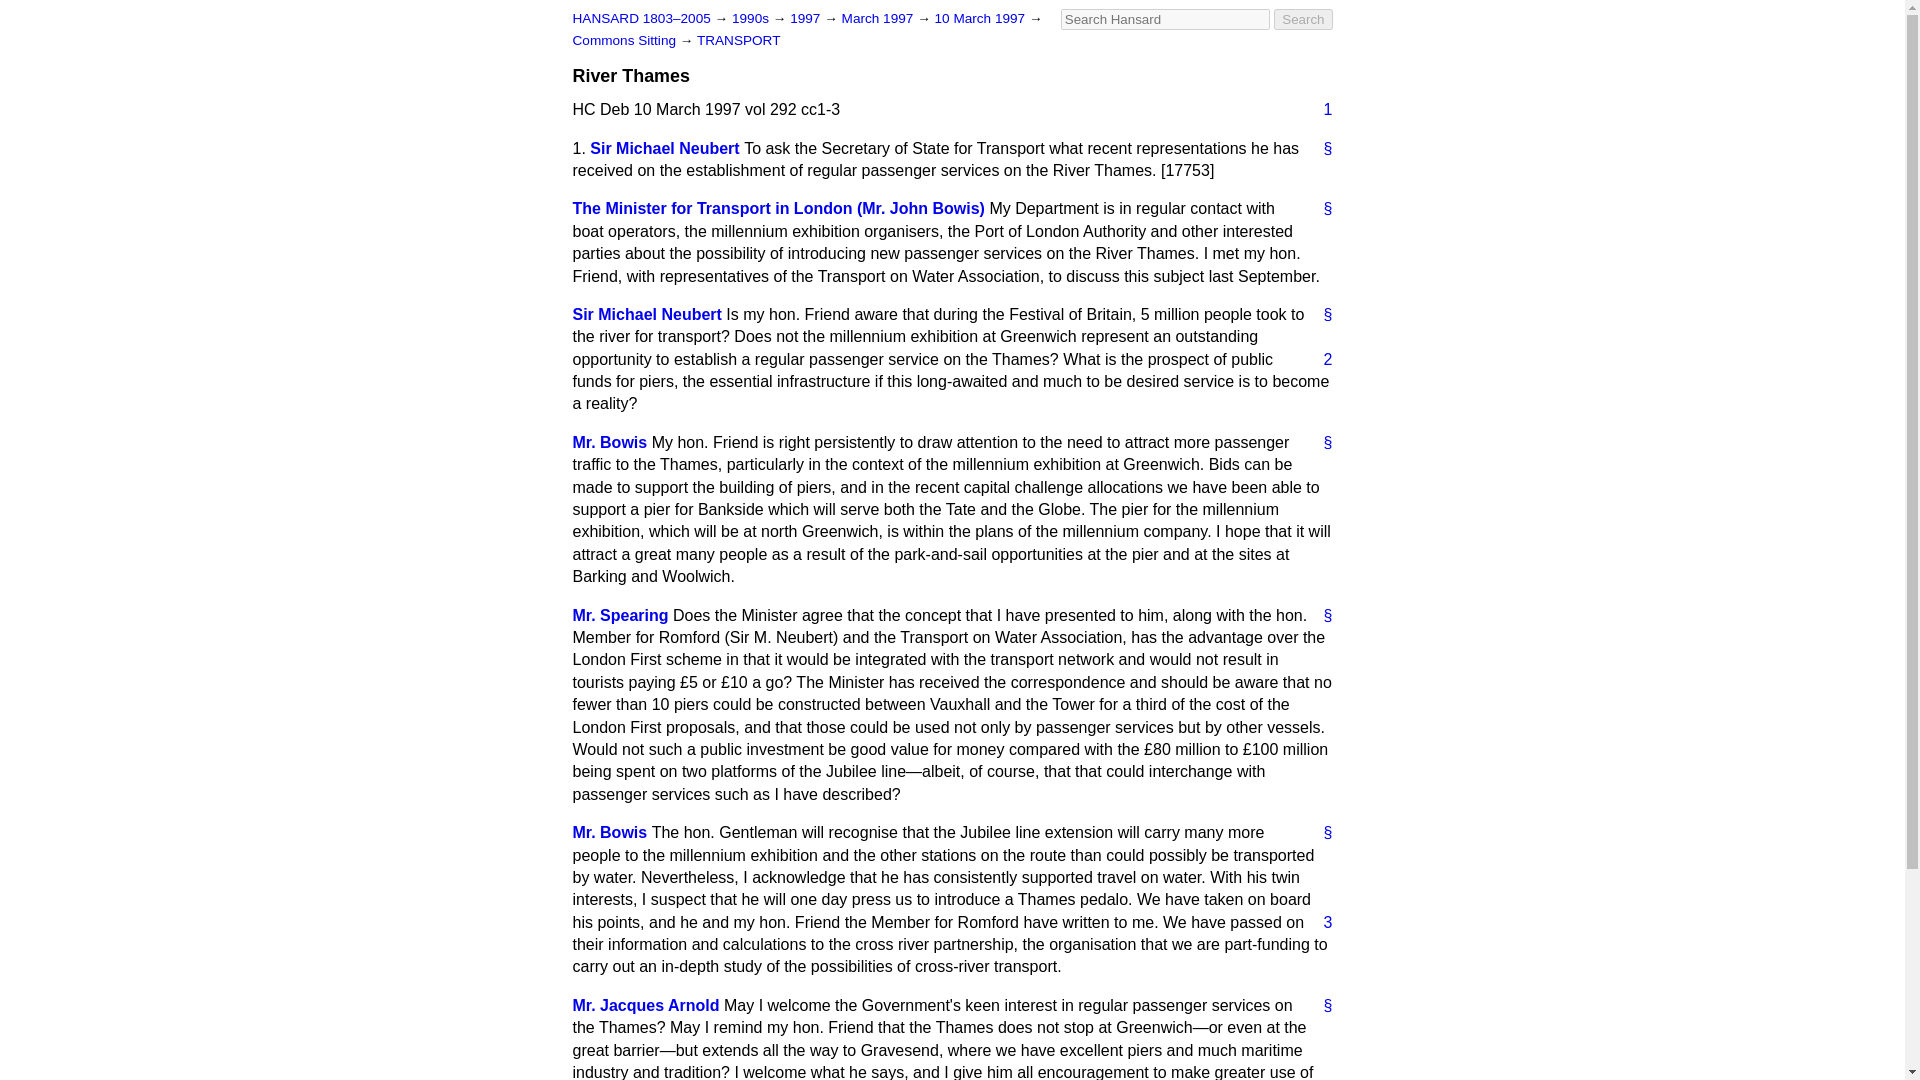  What do you see at coordinates (1320, 314) in the screenshot?
I see `Link to this speech by Mr Michael Neubert` at bounding box center [1320, 314].